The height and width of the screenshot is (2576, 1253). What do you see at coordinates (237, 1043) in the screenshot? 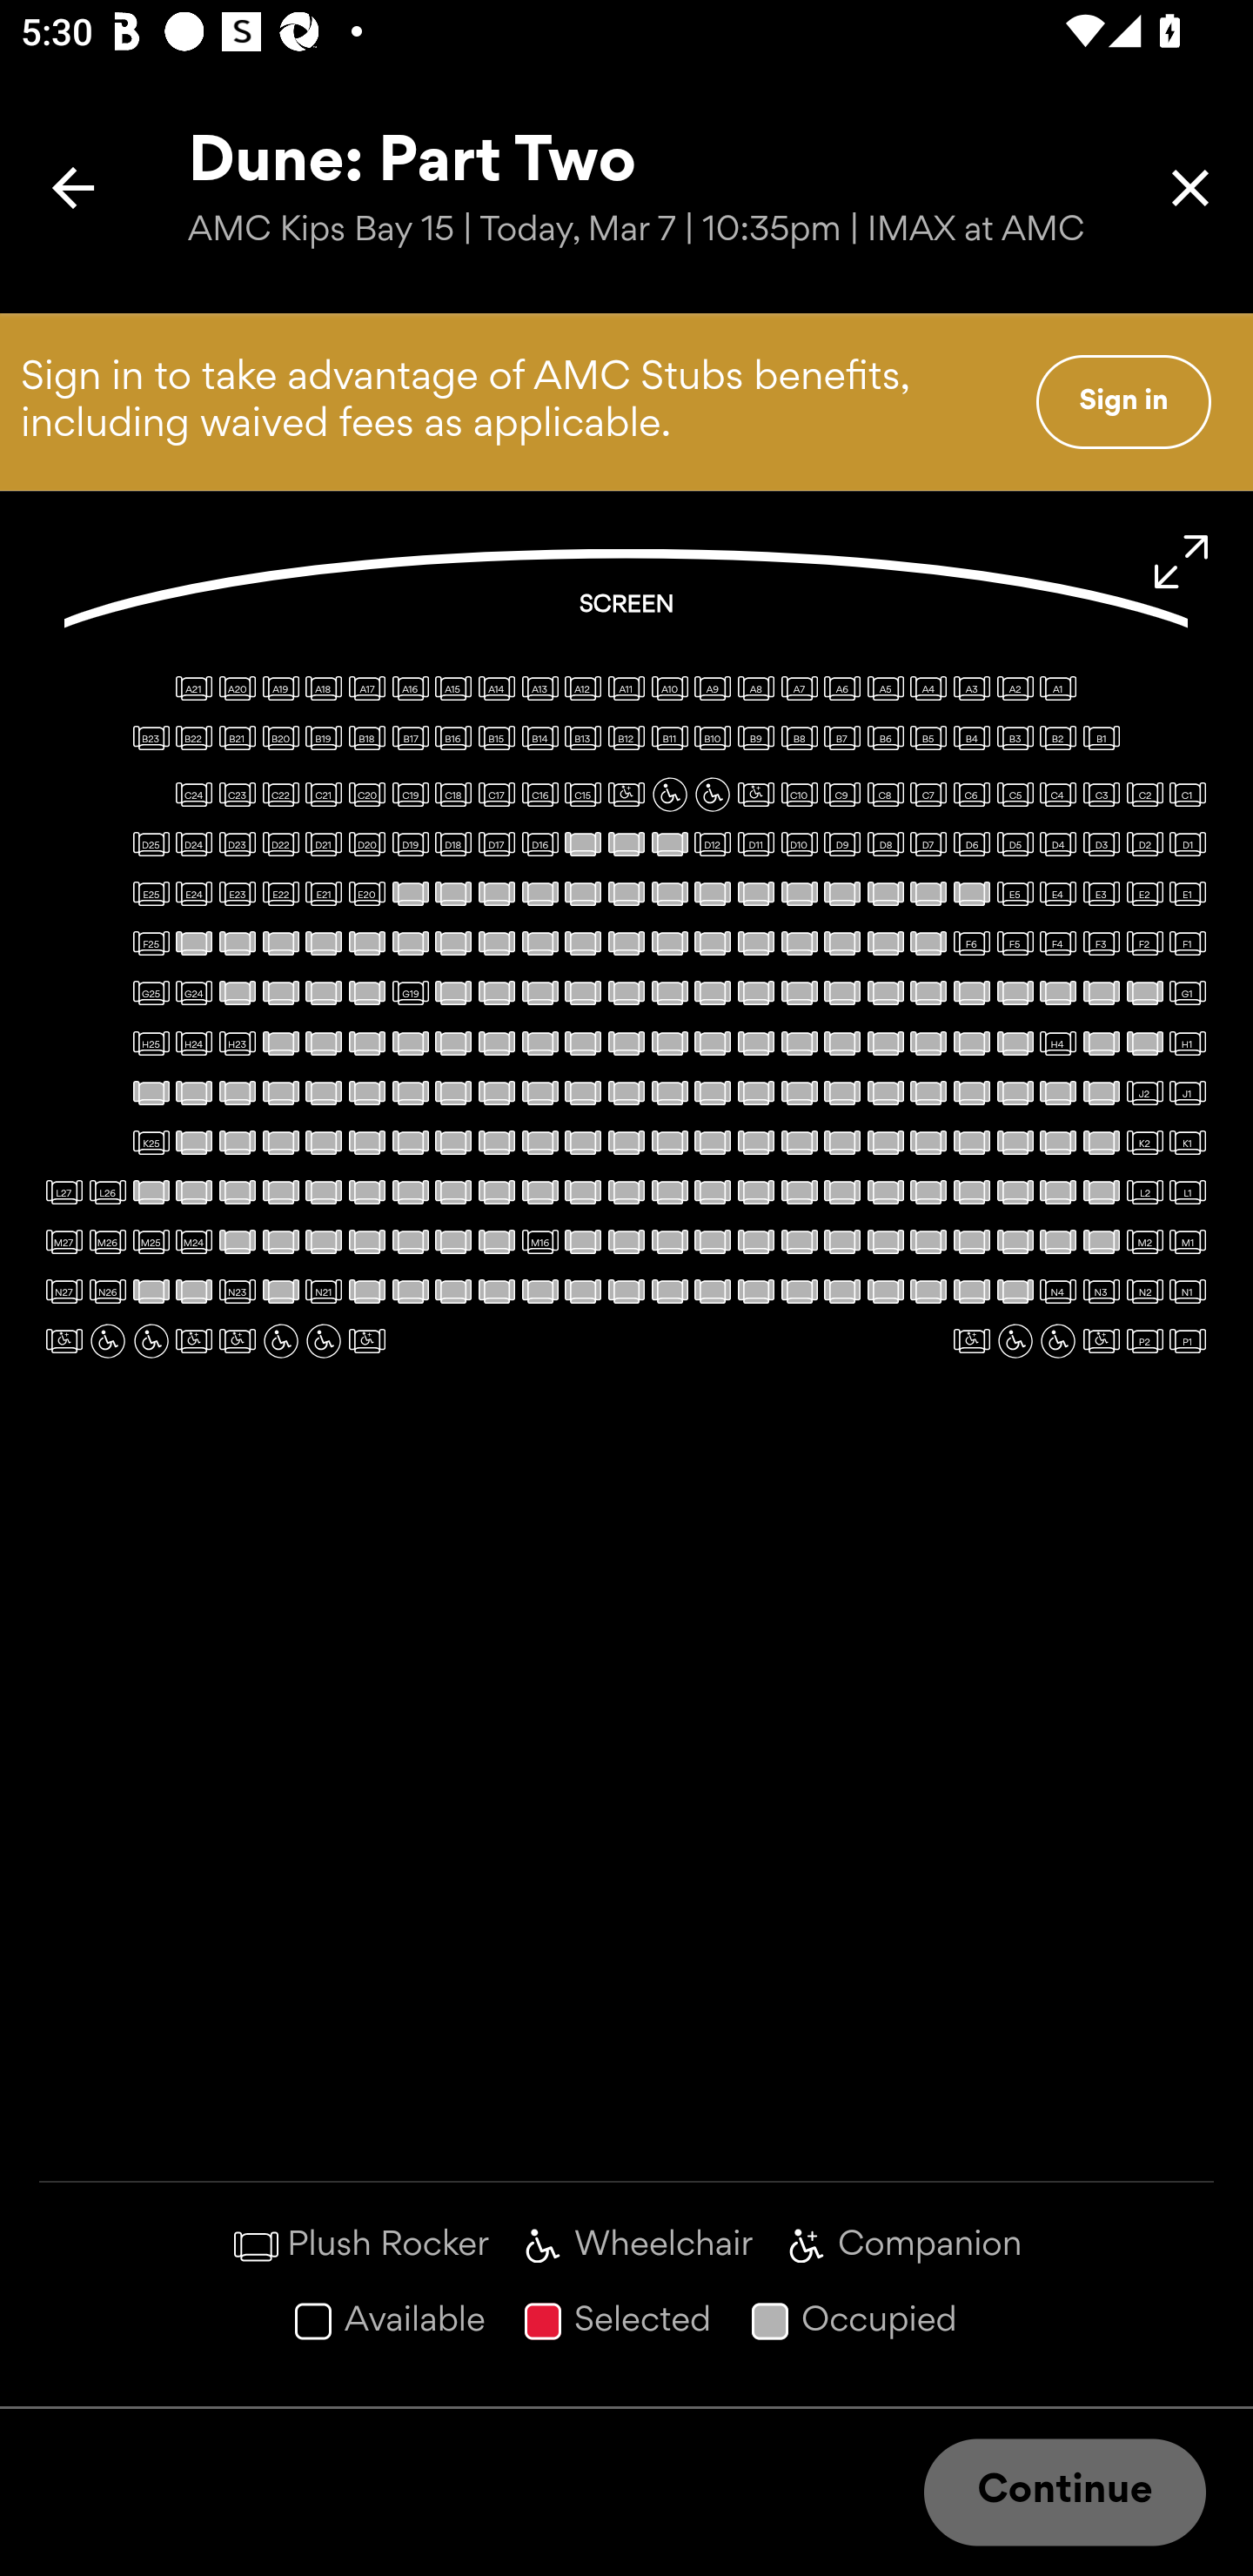
I see `H23, Regular seat, available` at bounding box center [237, 1043].